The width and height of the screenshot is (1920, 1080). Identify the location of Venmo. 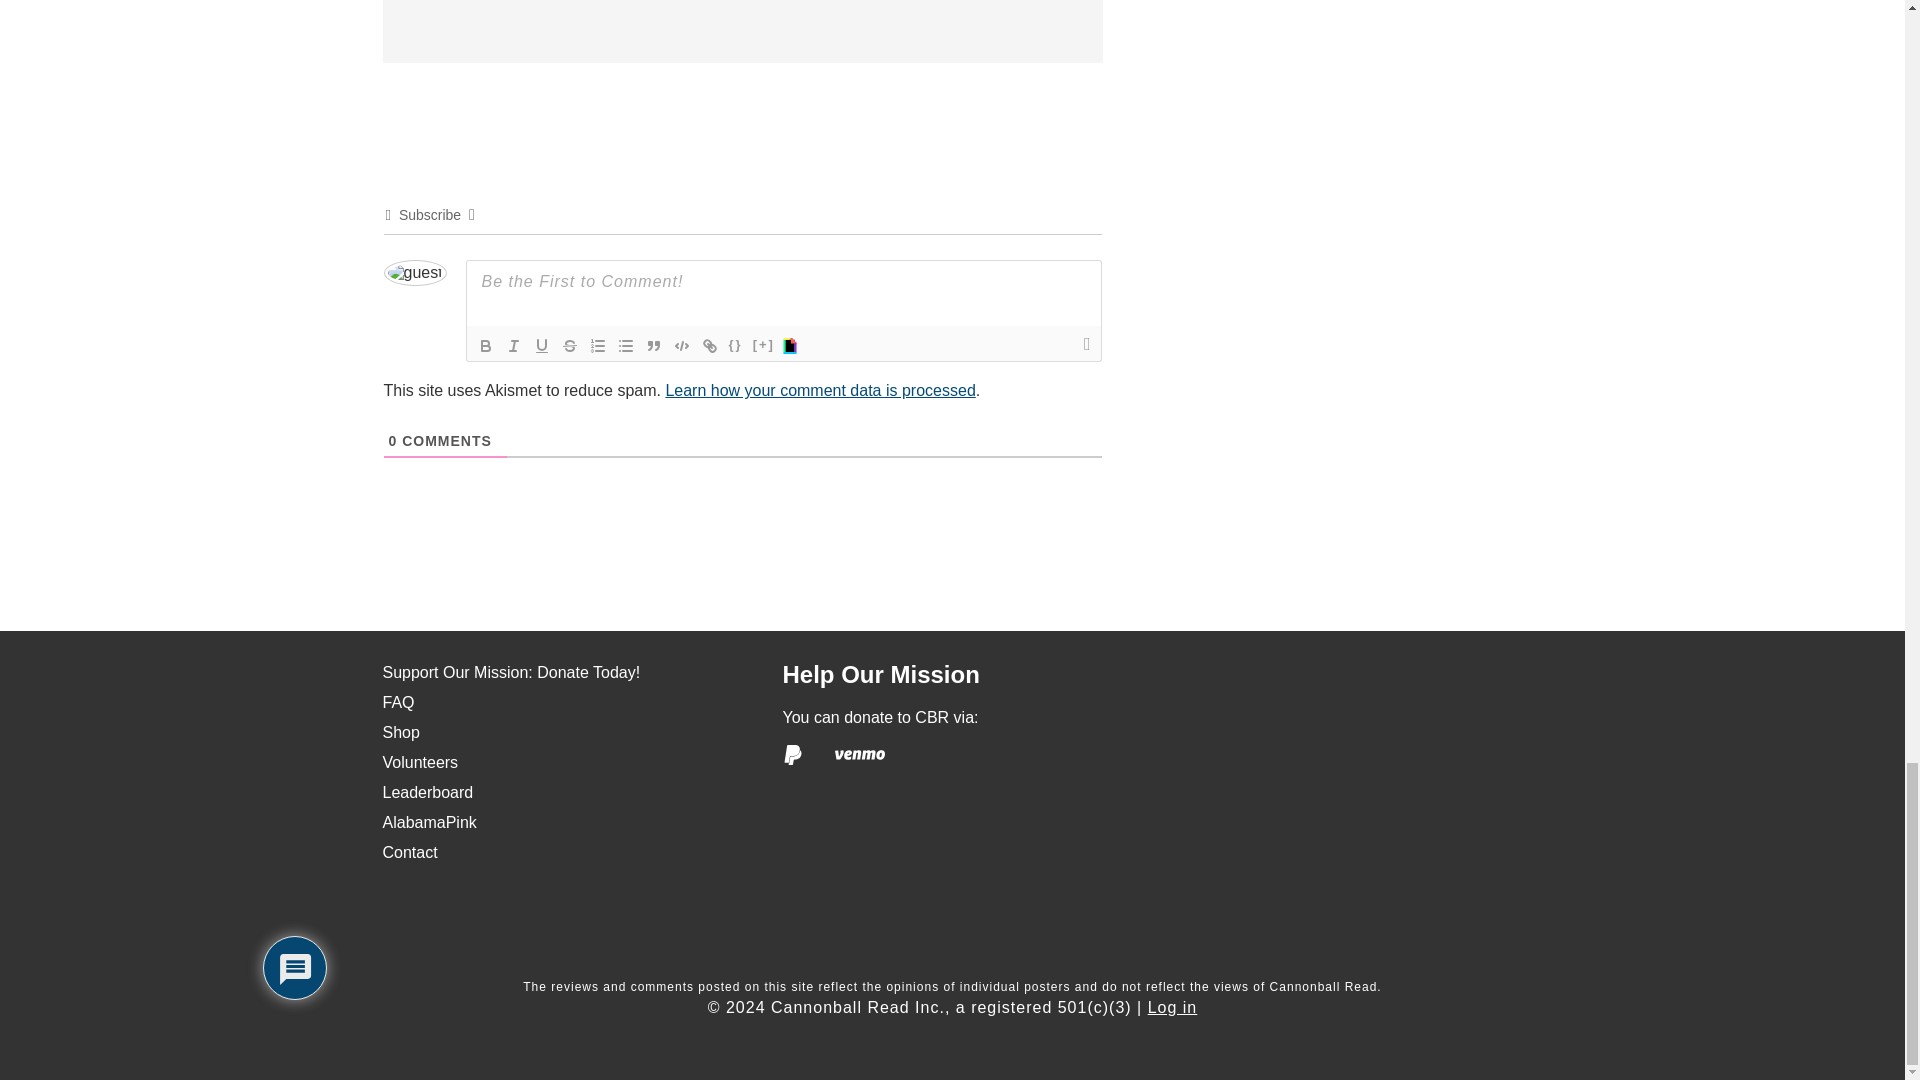
(860, 754).